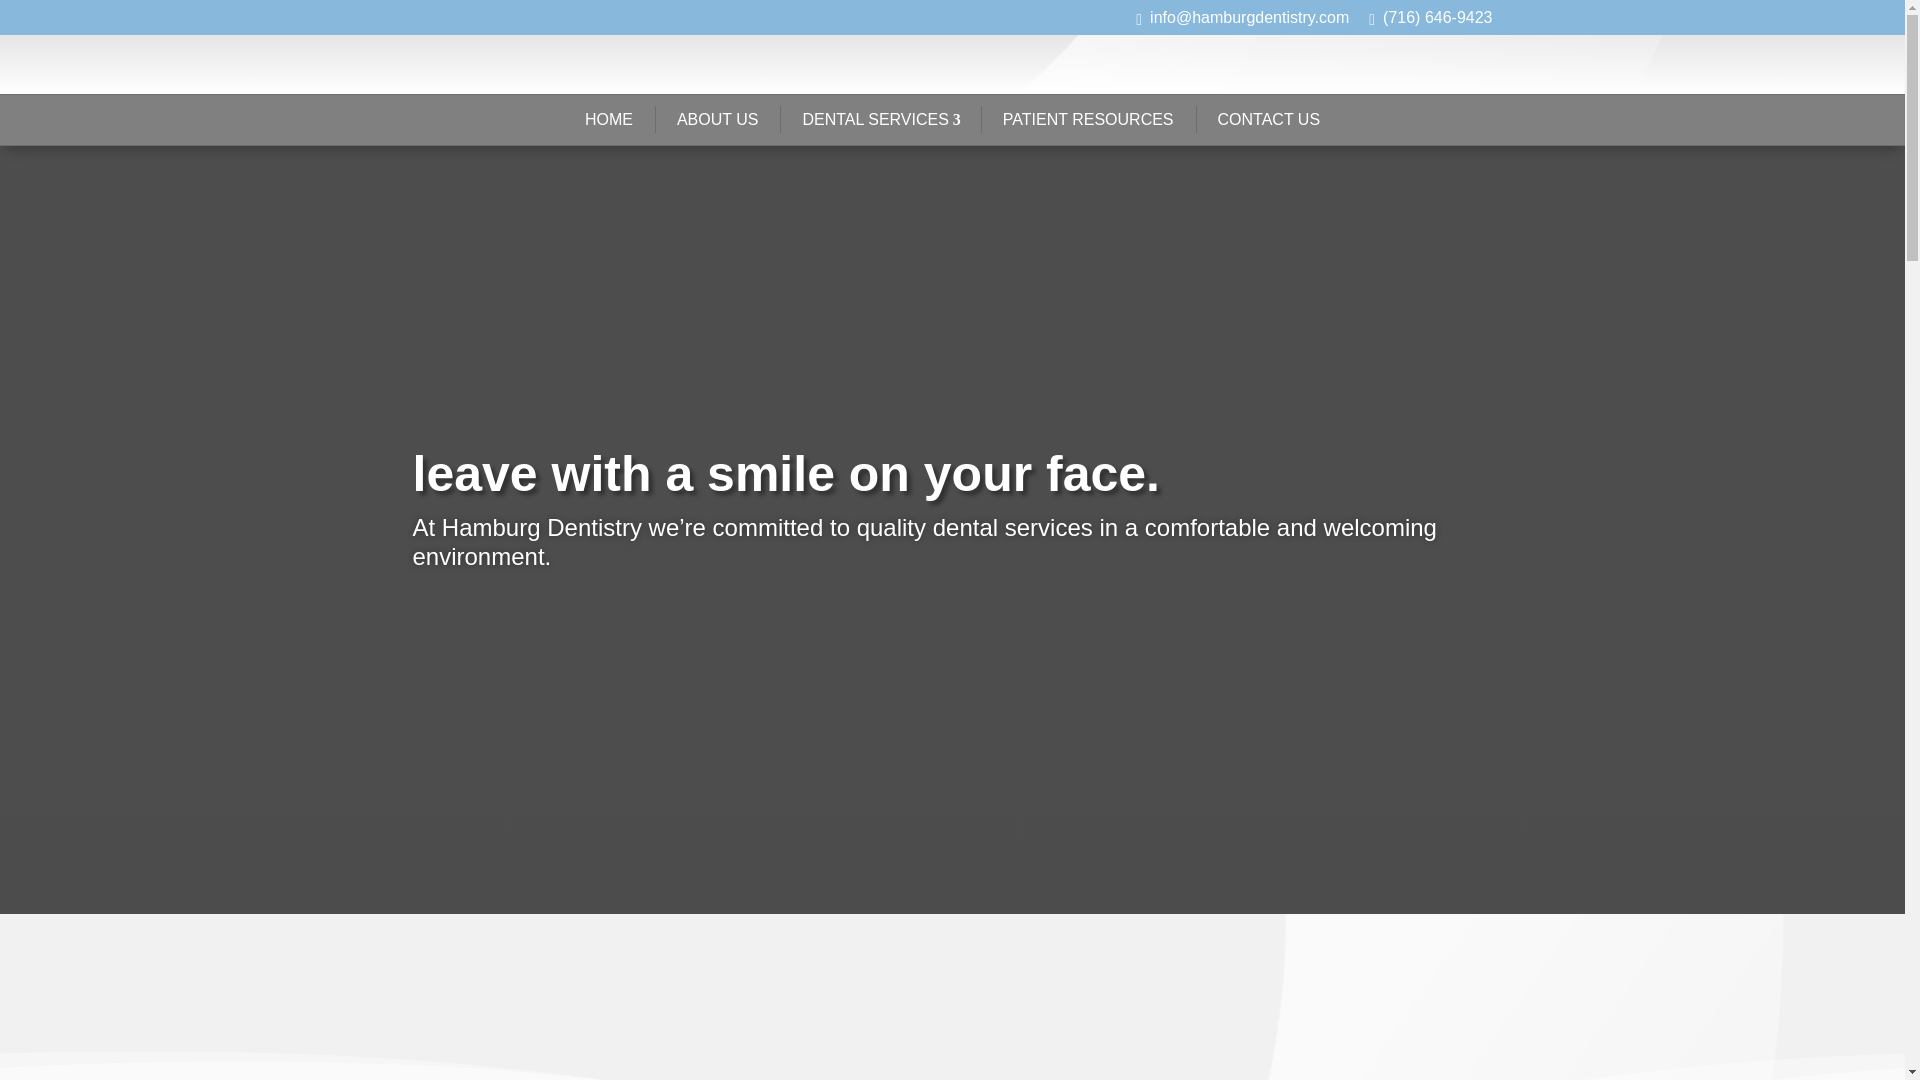  Describe the element at coordinates (1269, 120) in the screenshot. I see `CONTACT US` at that location.